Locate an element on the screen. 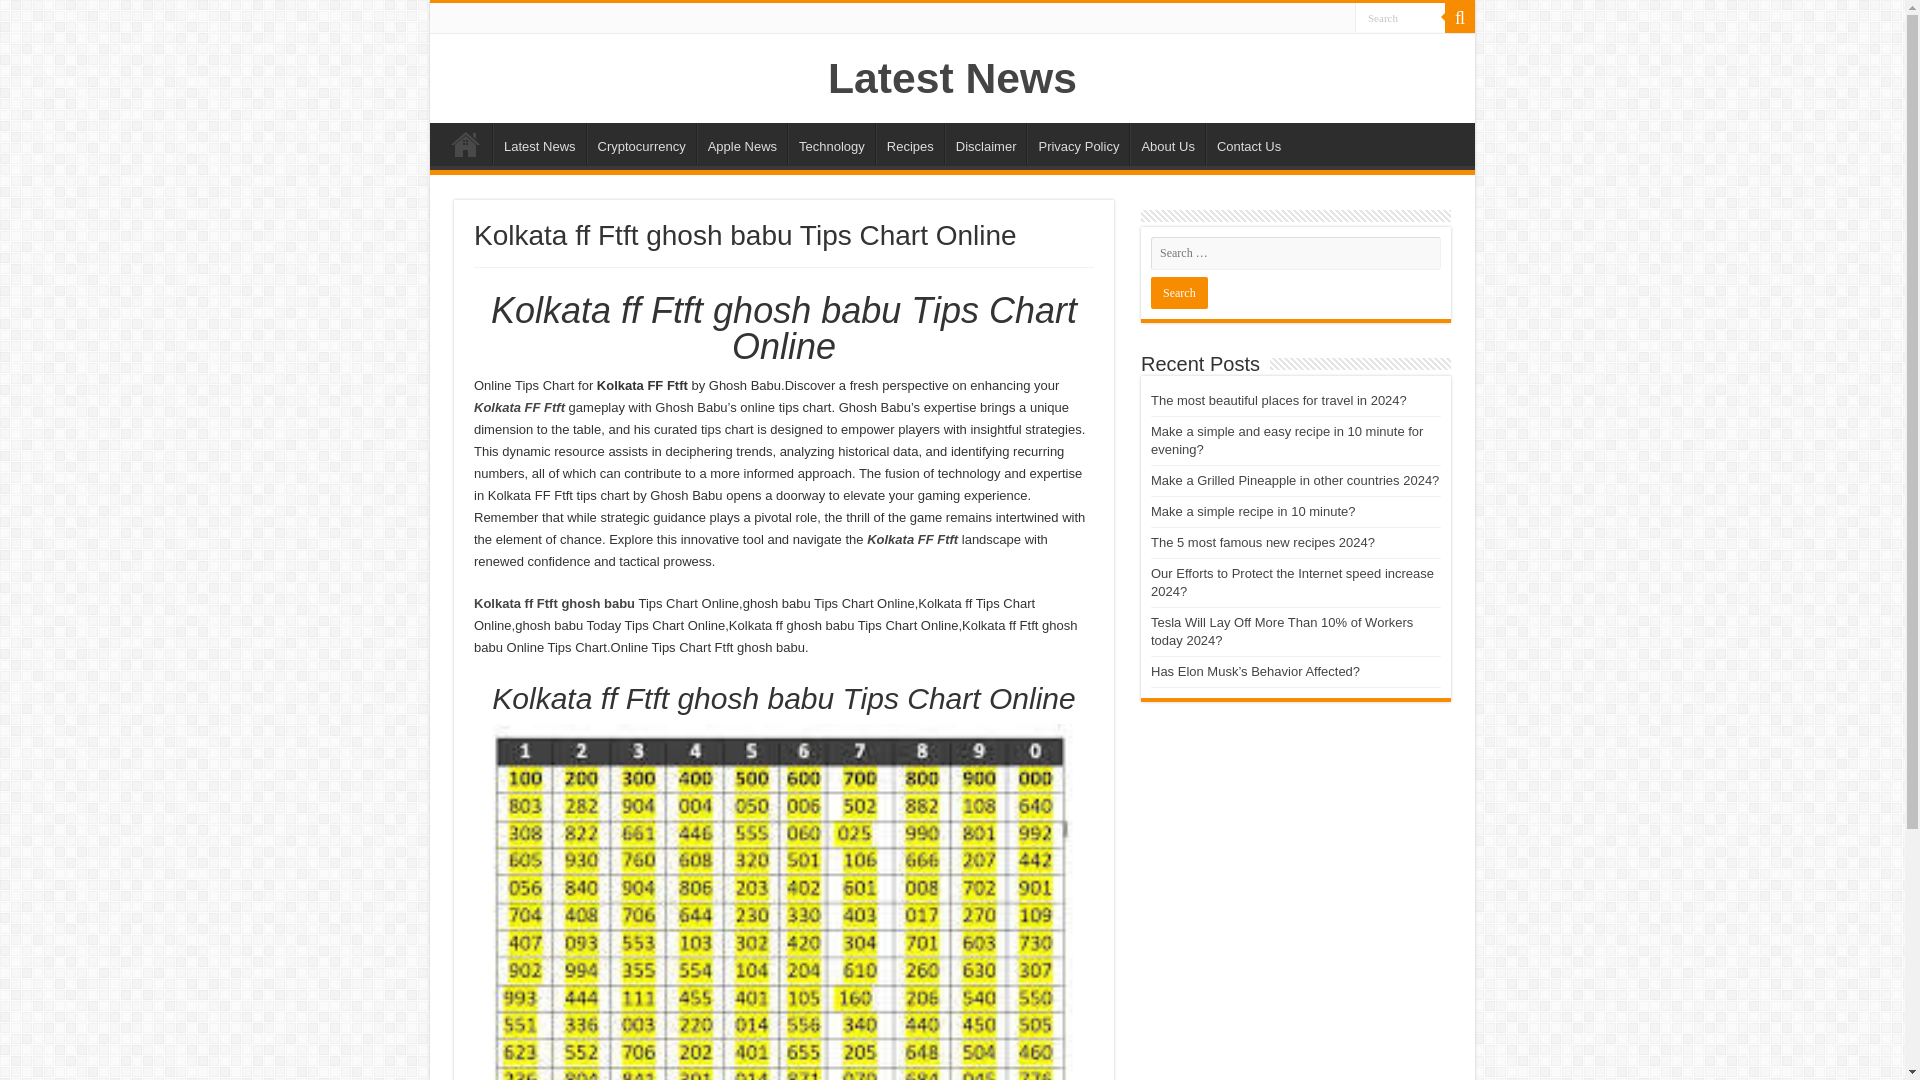  Search is located at coordinates (1178, 292).